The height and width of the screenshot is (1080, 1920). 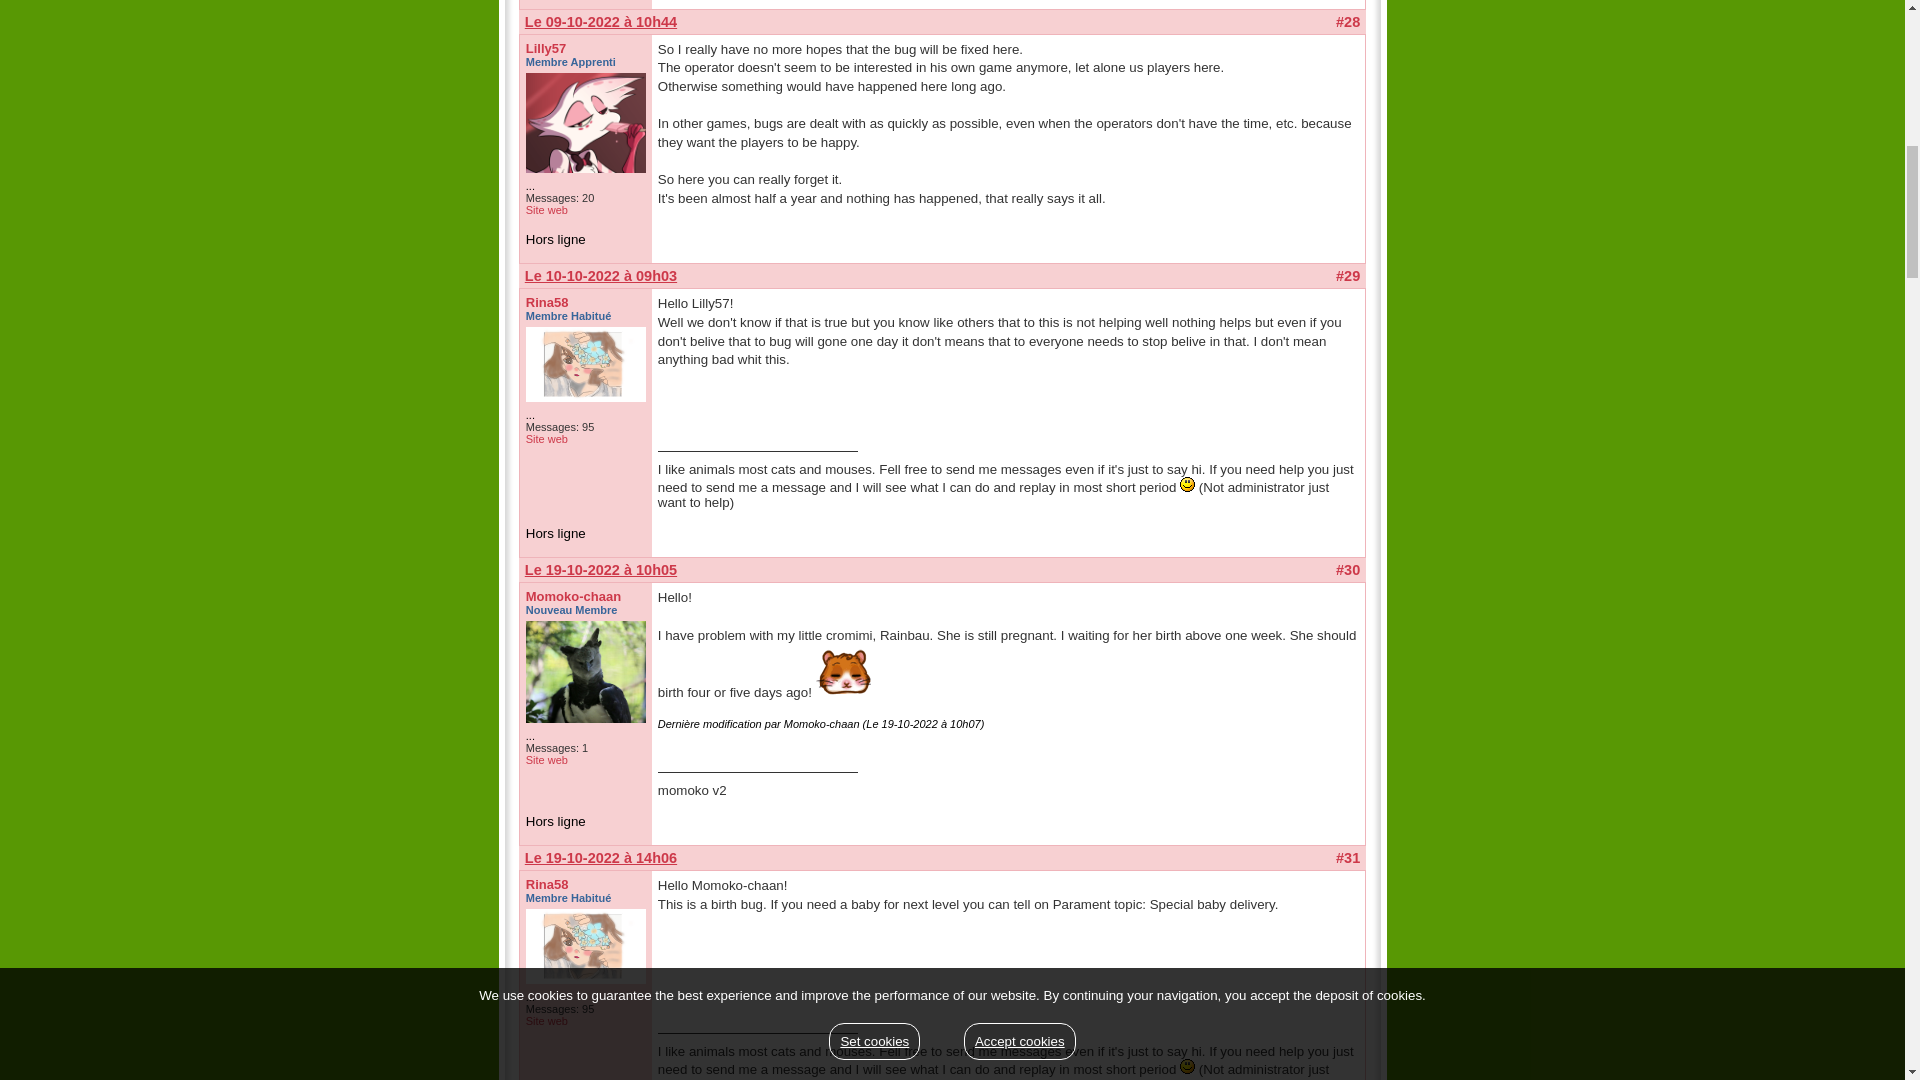 I want to click on Site web, so click(x=547, y=210).